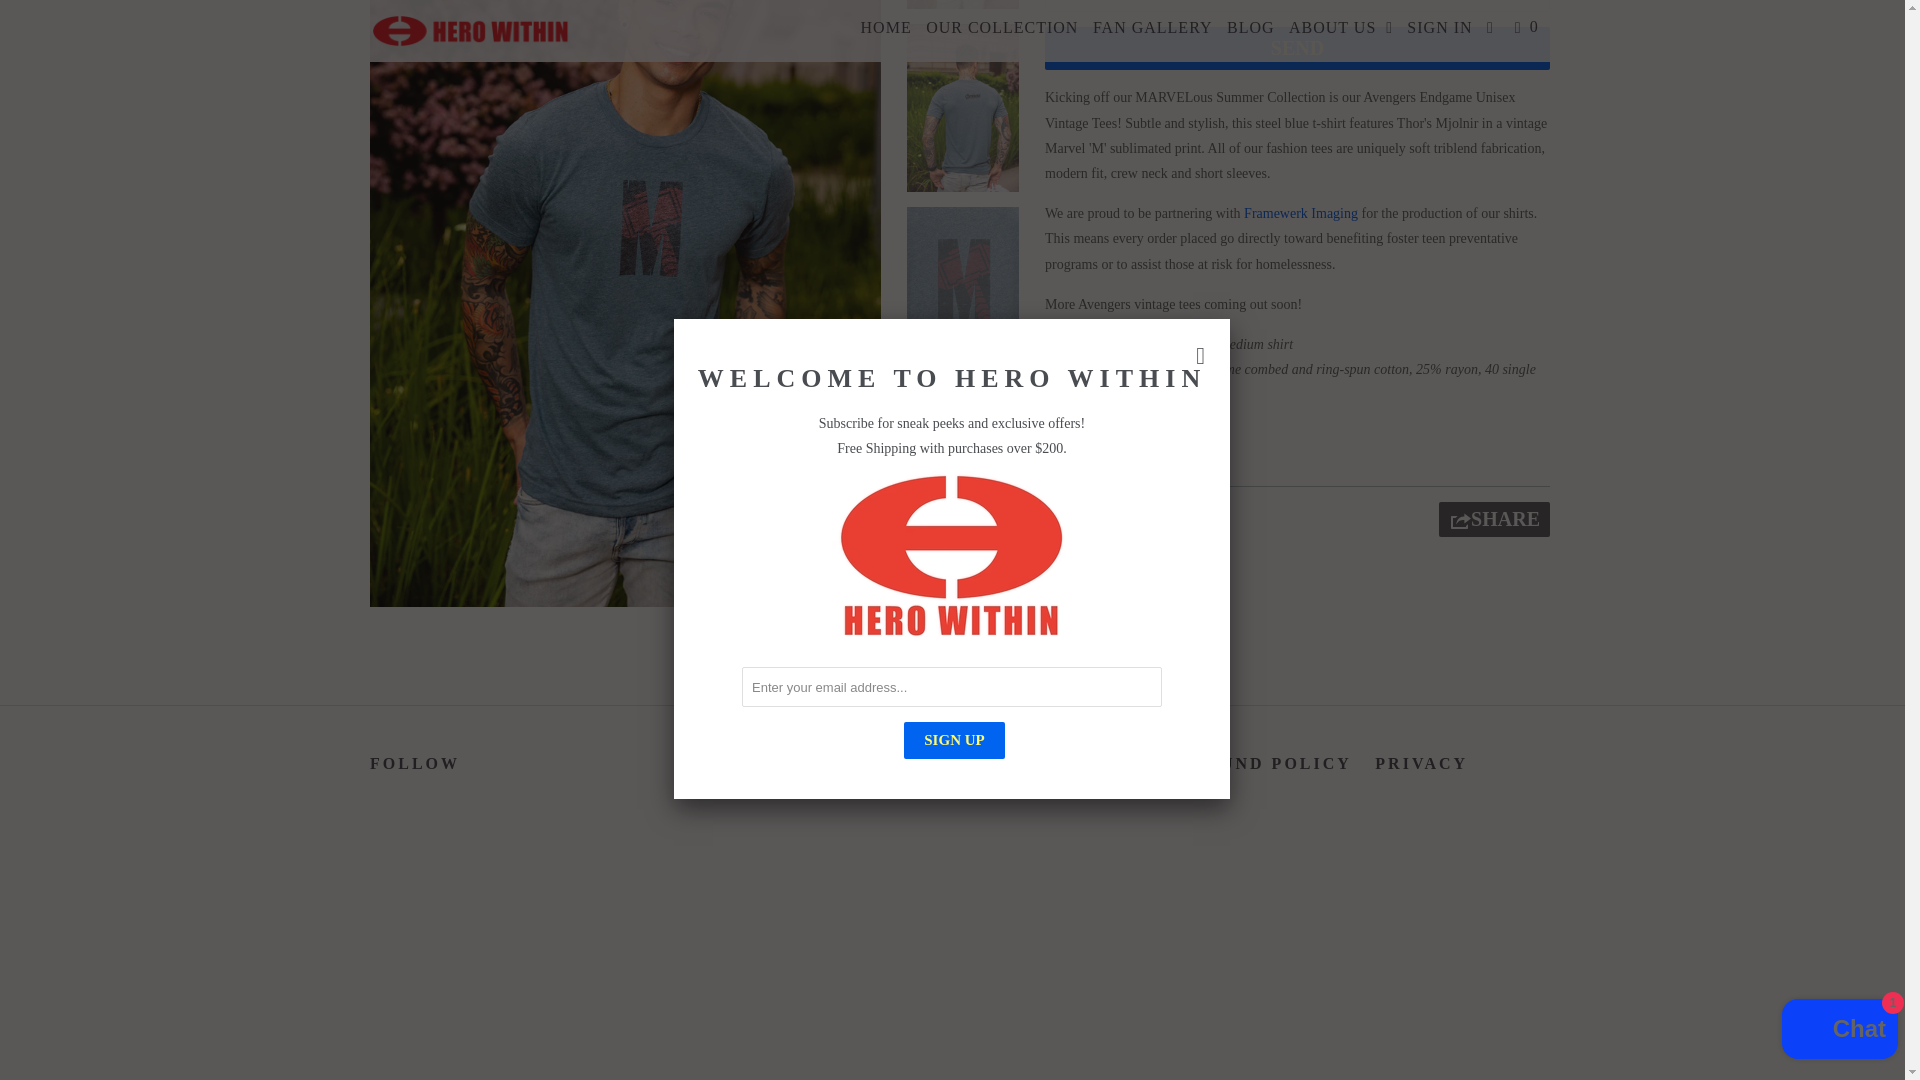 Image resolution: width=1920 pixels, height=1080 pixels. I want to click on Send, so click(1296, 48).